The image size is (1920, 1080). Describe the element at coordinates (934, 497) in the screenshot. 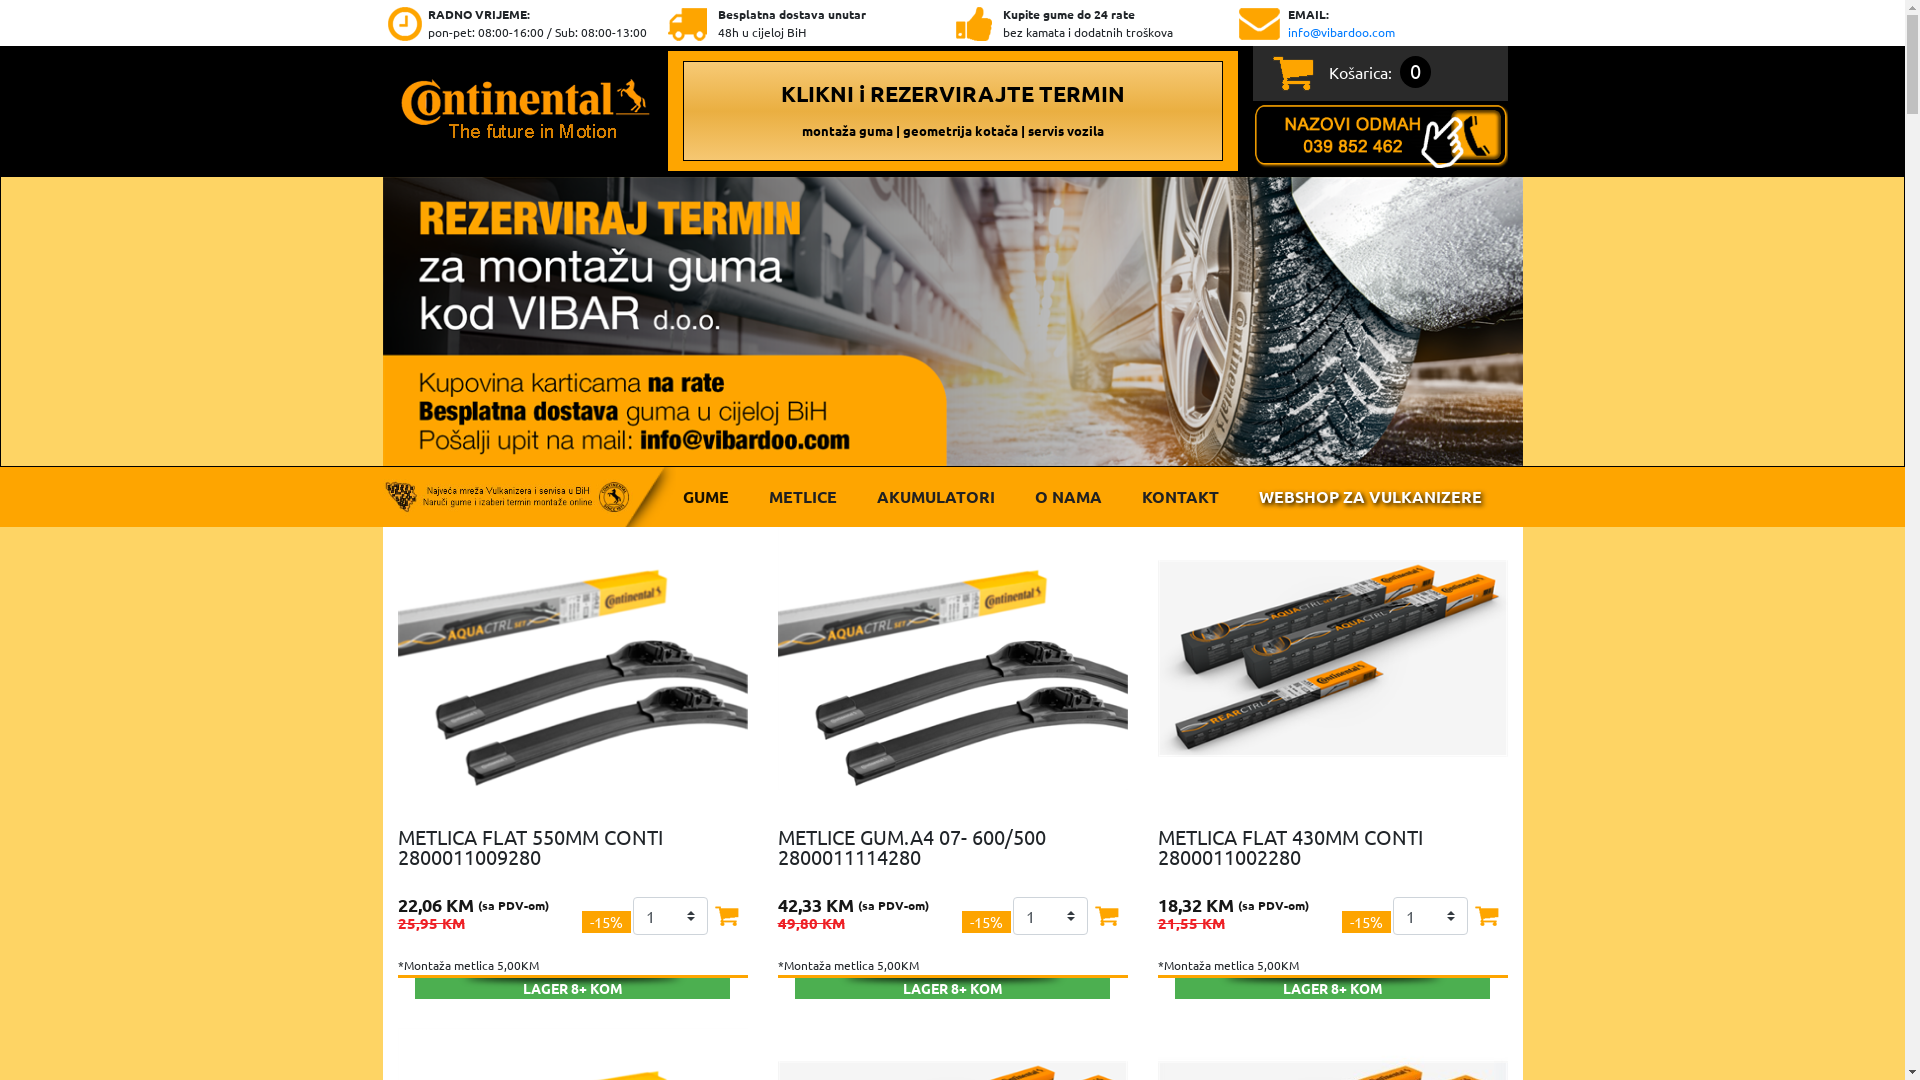

I see `AKUMULATORI` at that location.